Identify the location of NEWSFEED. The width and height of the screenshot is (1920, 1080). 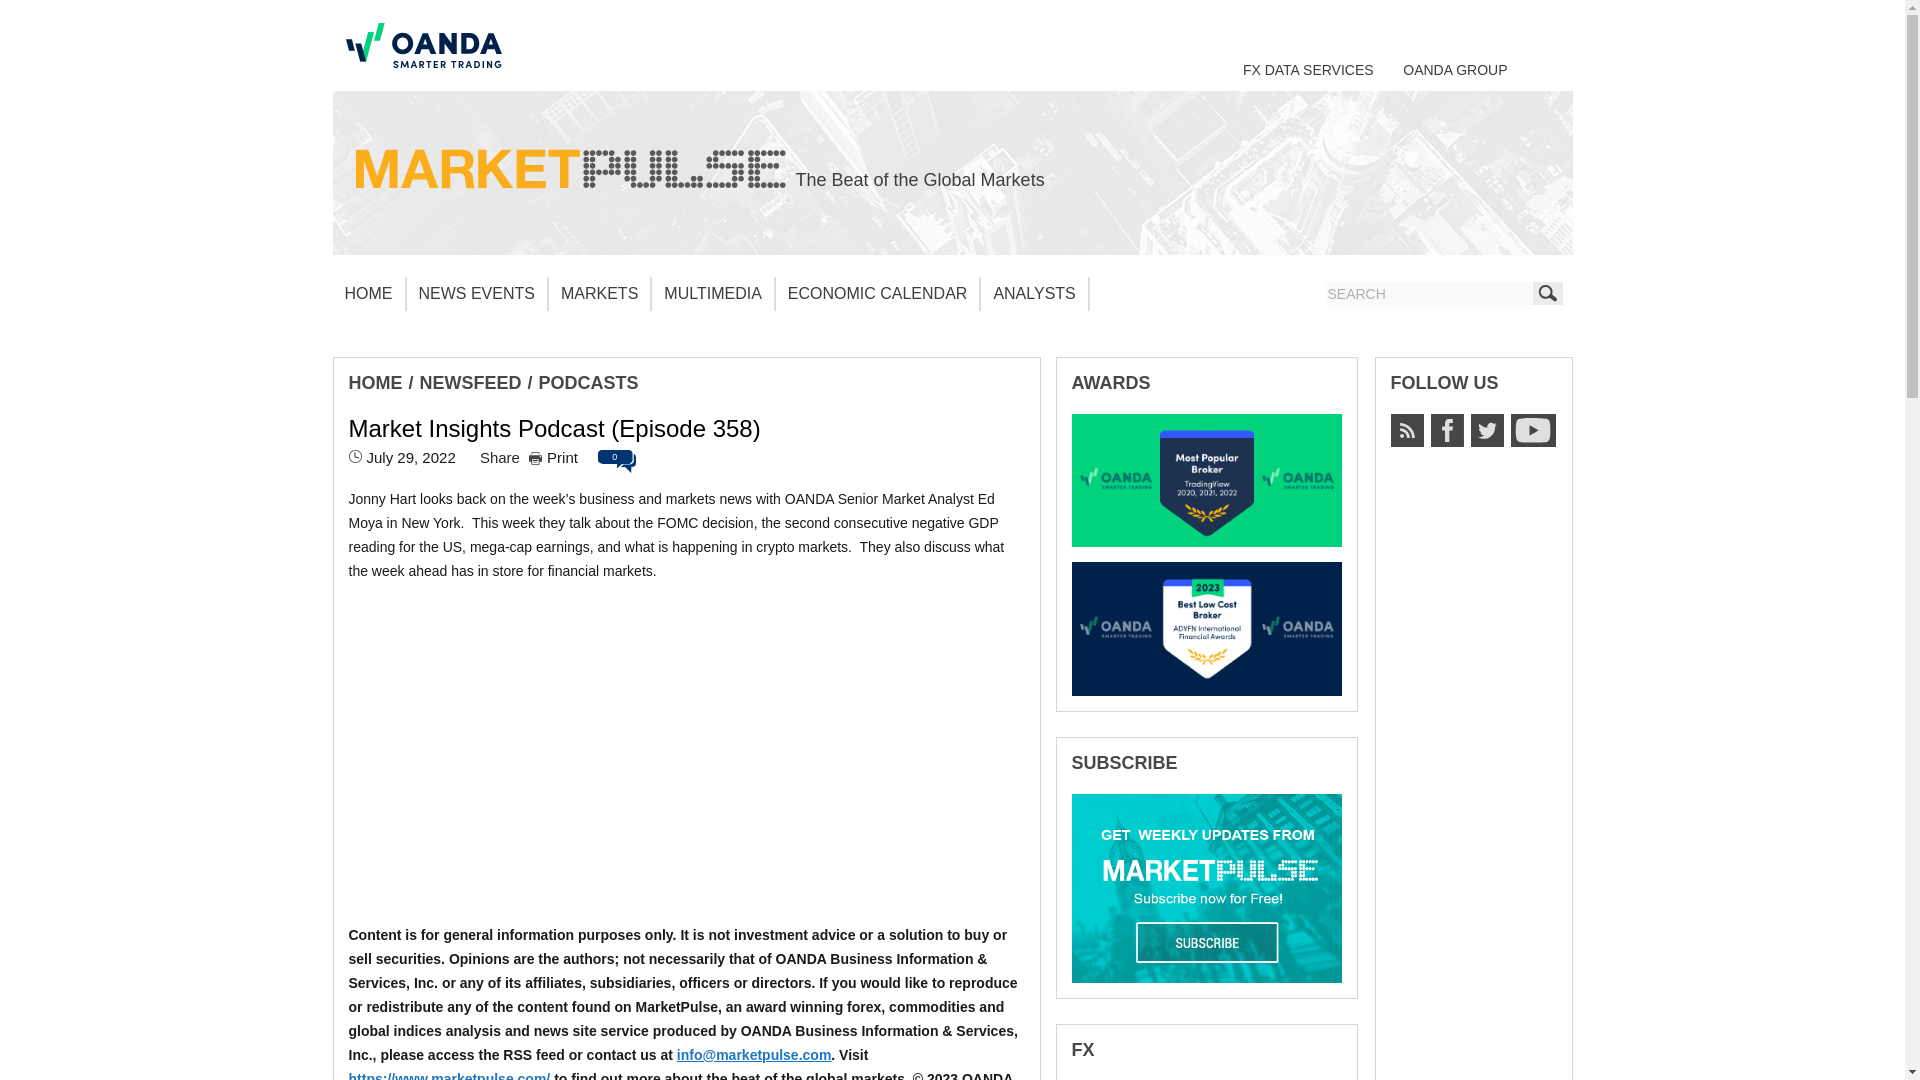
(471, 382).